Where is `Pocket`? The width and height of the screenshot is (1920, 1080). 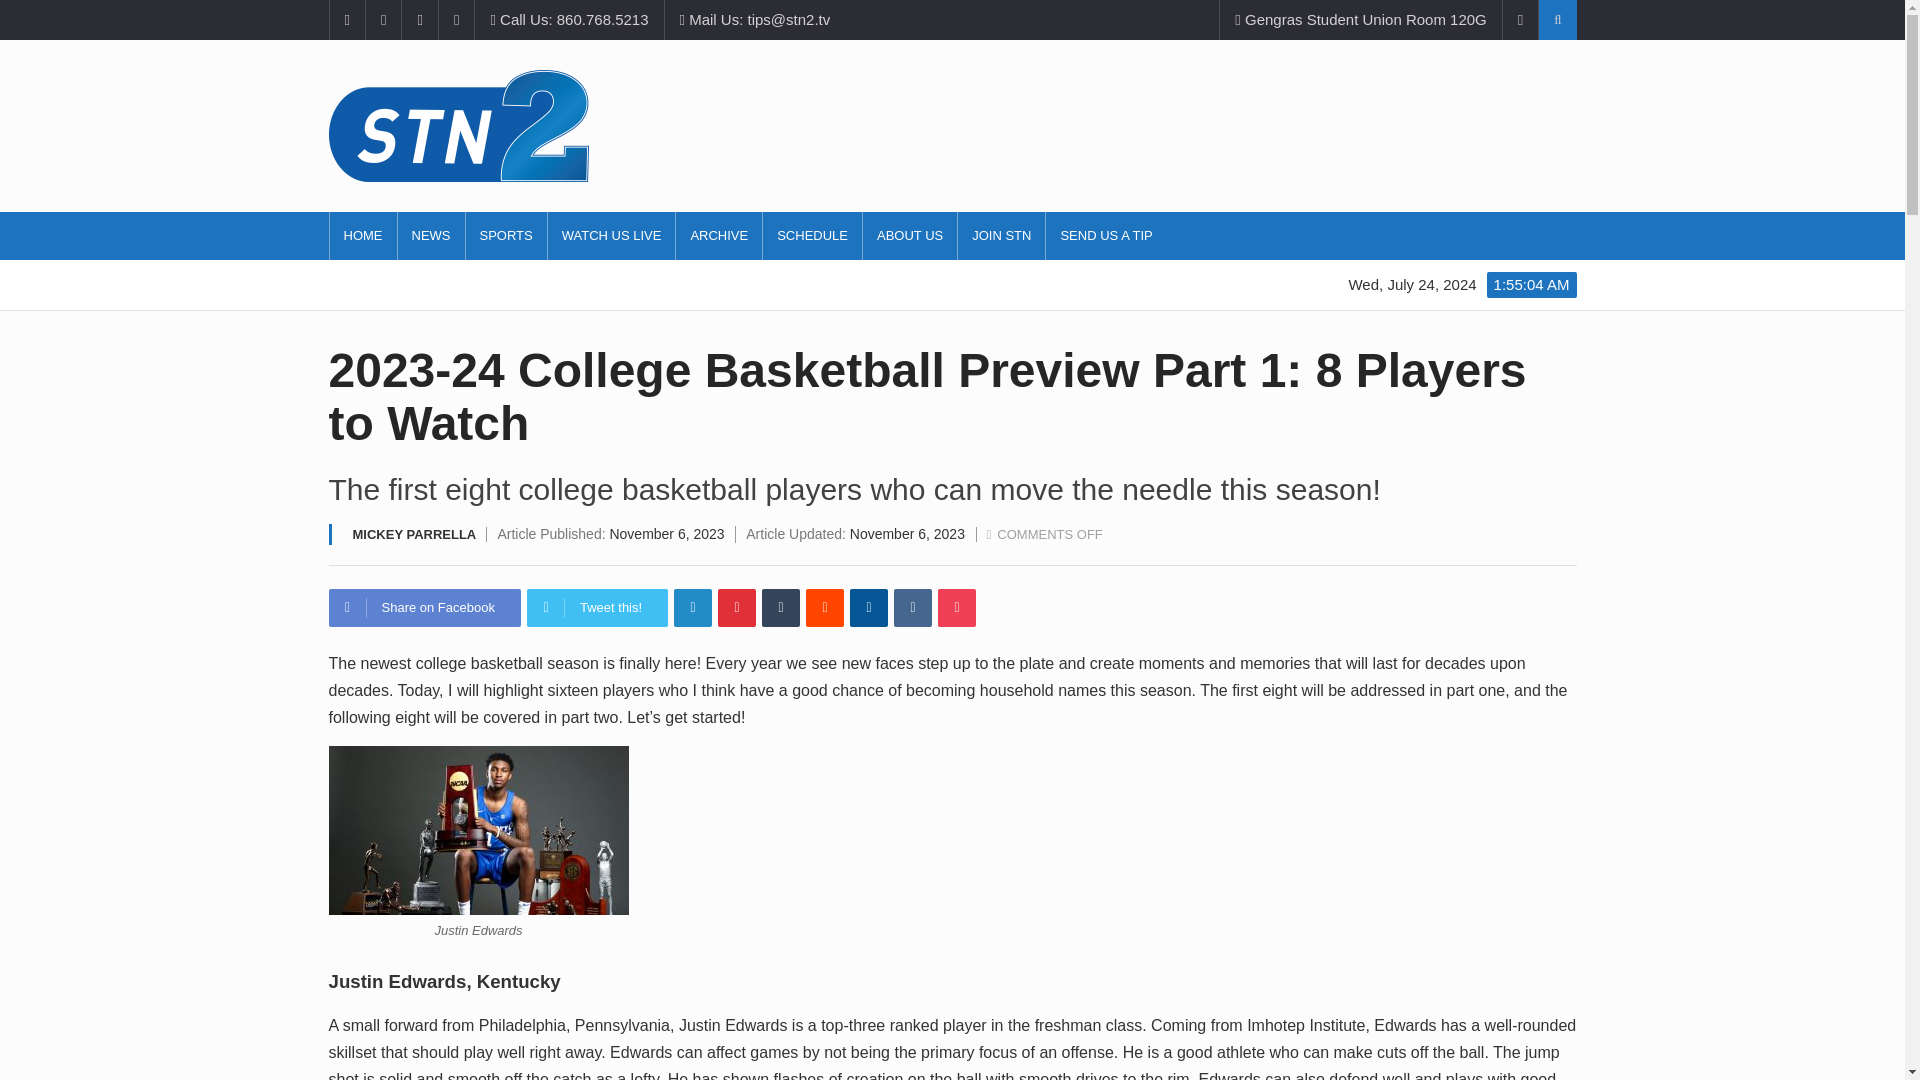 Pocket is located at coordinates (956, 608).